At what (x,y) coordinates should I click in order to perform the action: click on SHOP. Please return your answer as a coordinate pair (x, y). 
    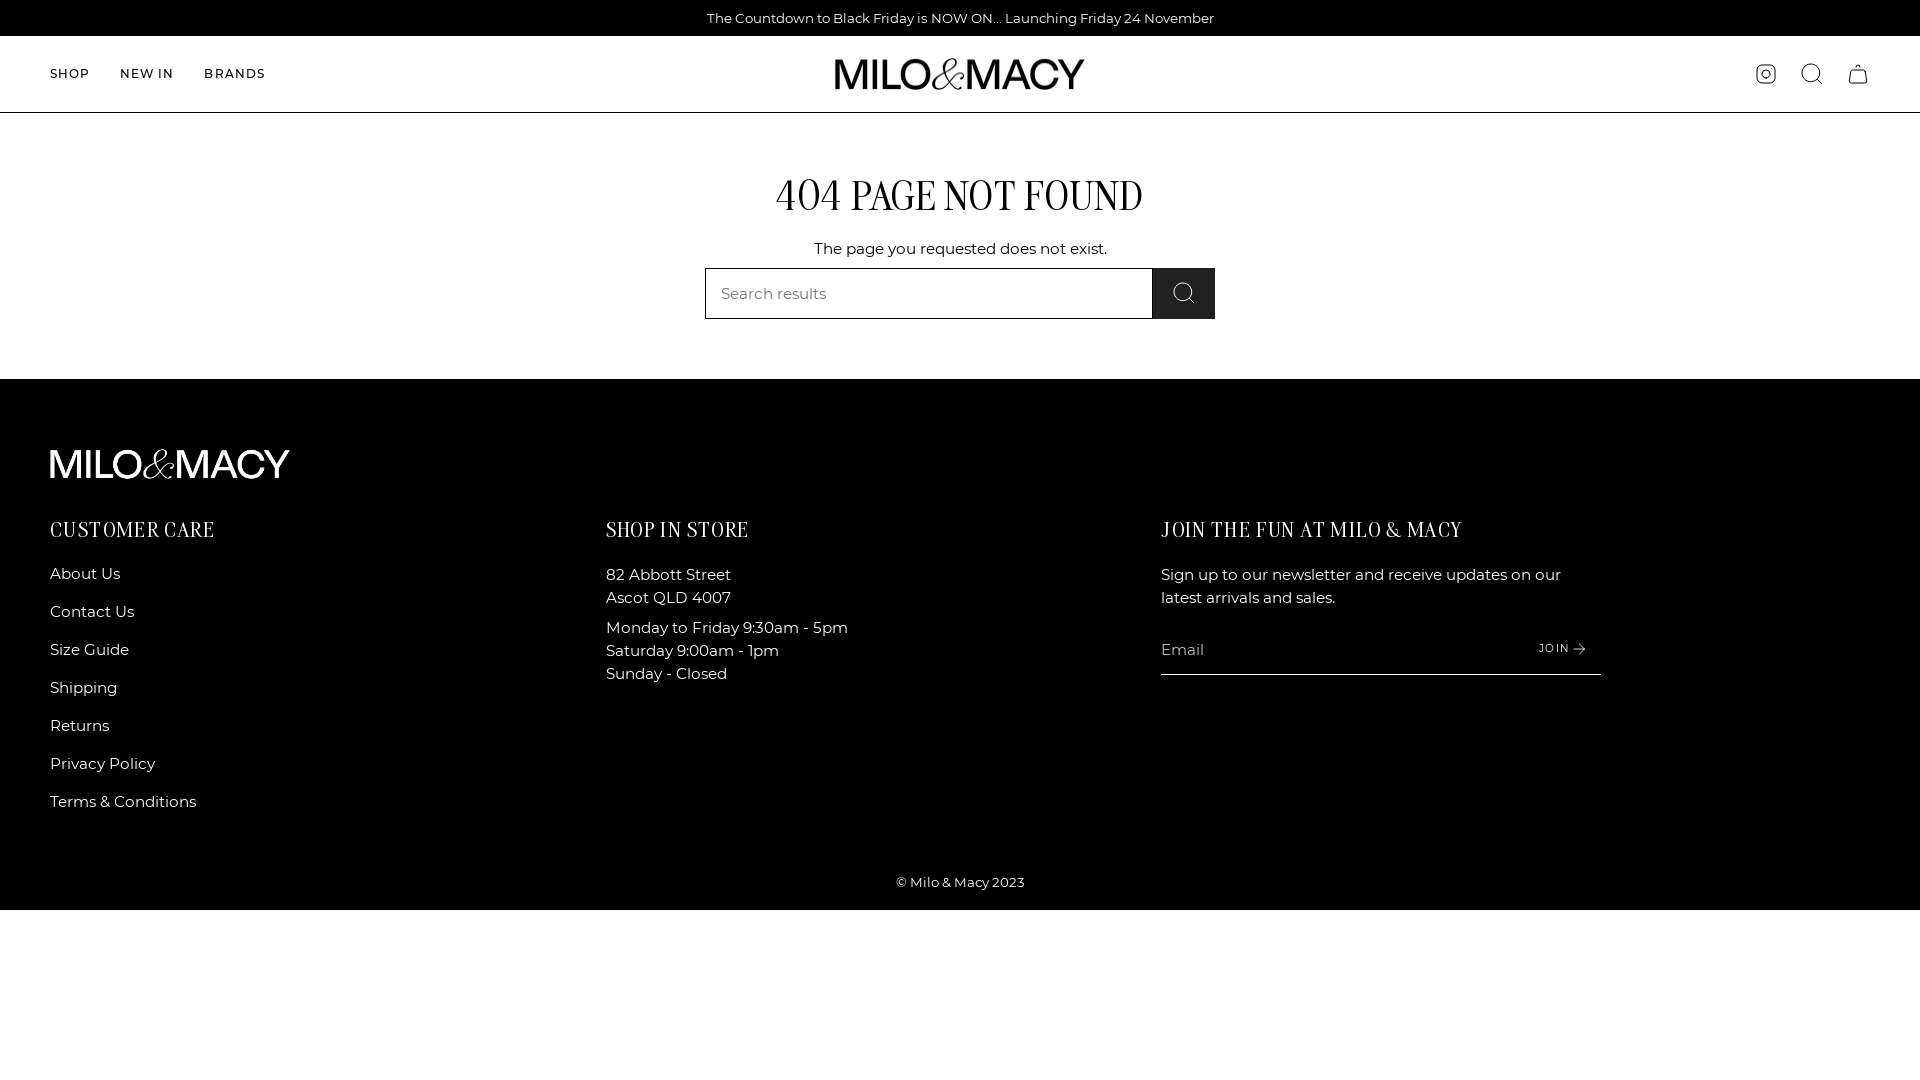
    Looking at the image, I should click on (70, 74).